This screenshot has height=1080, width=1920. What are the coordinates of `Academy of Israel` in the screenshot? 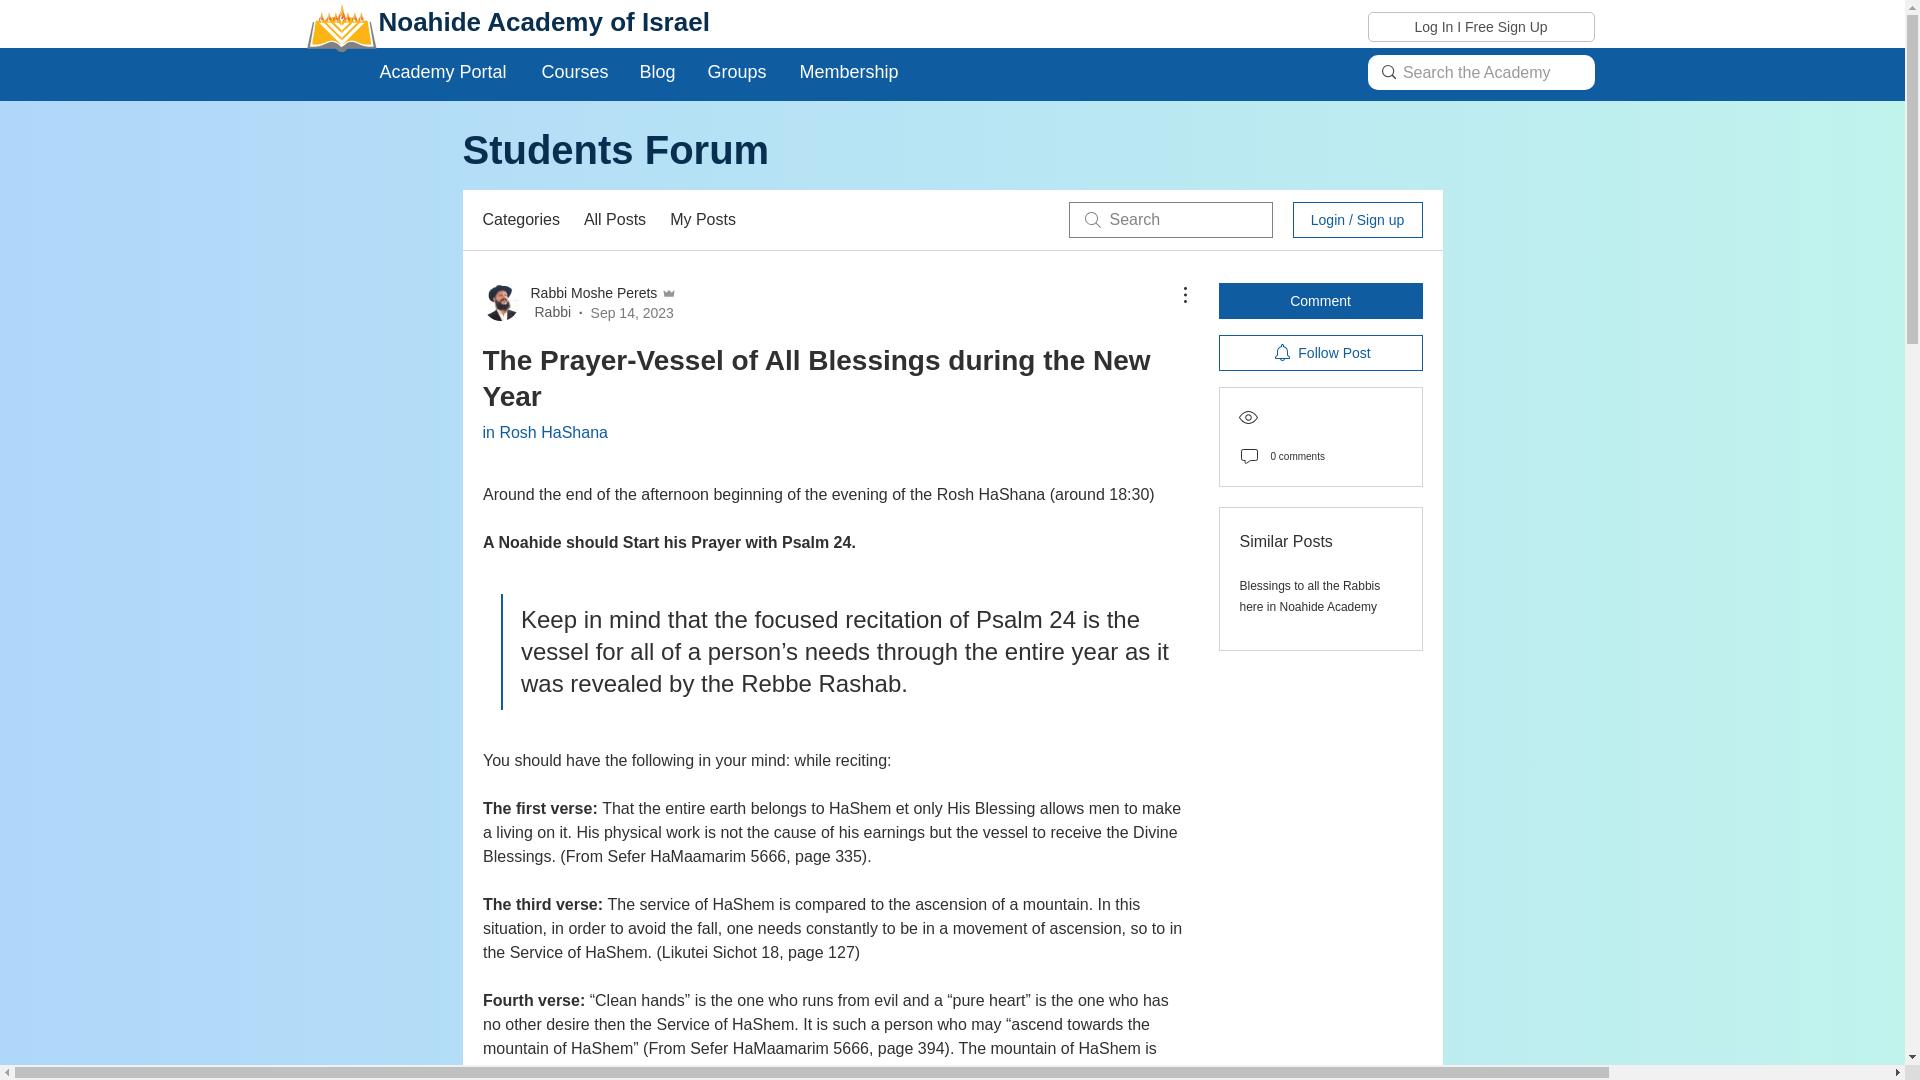 It's located at (598, 21).